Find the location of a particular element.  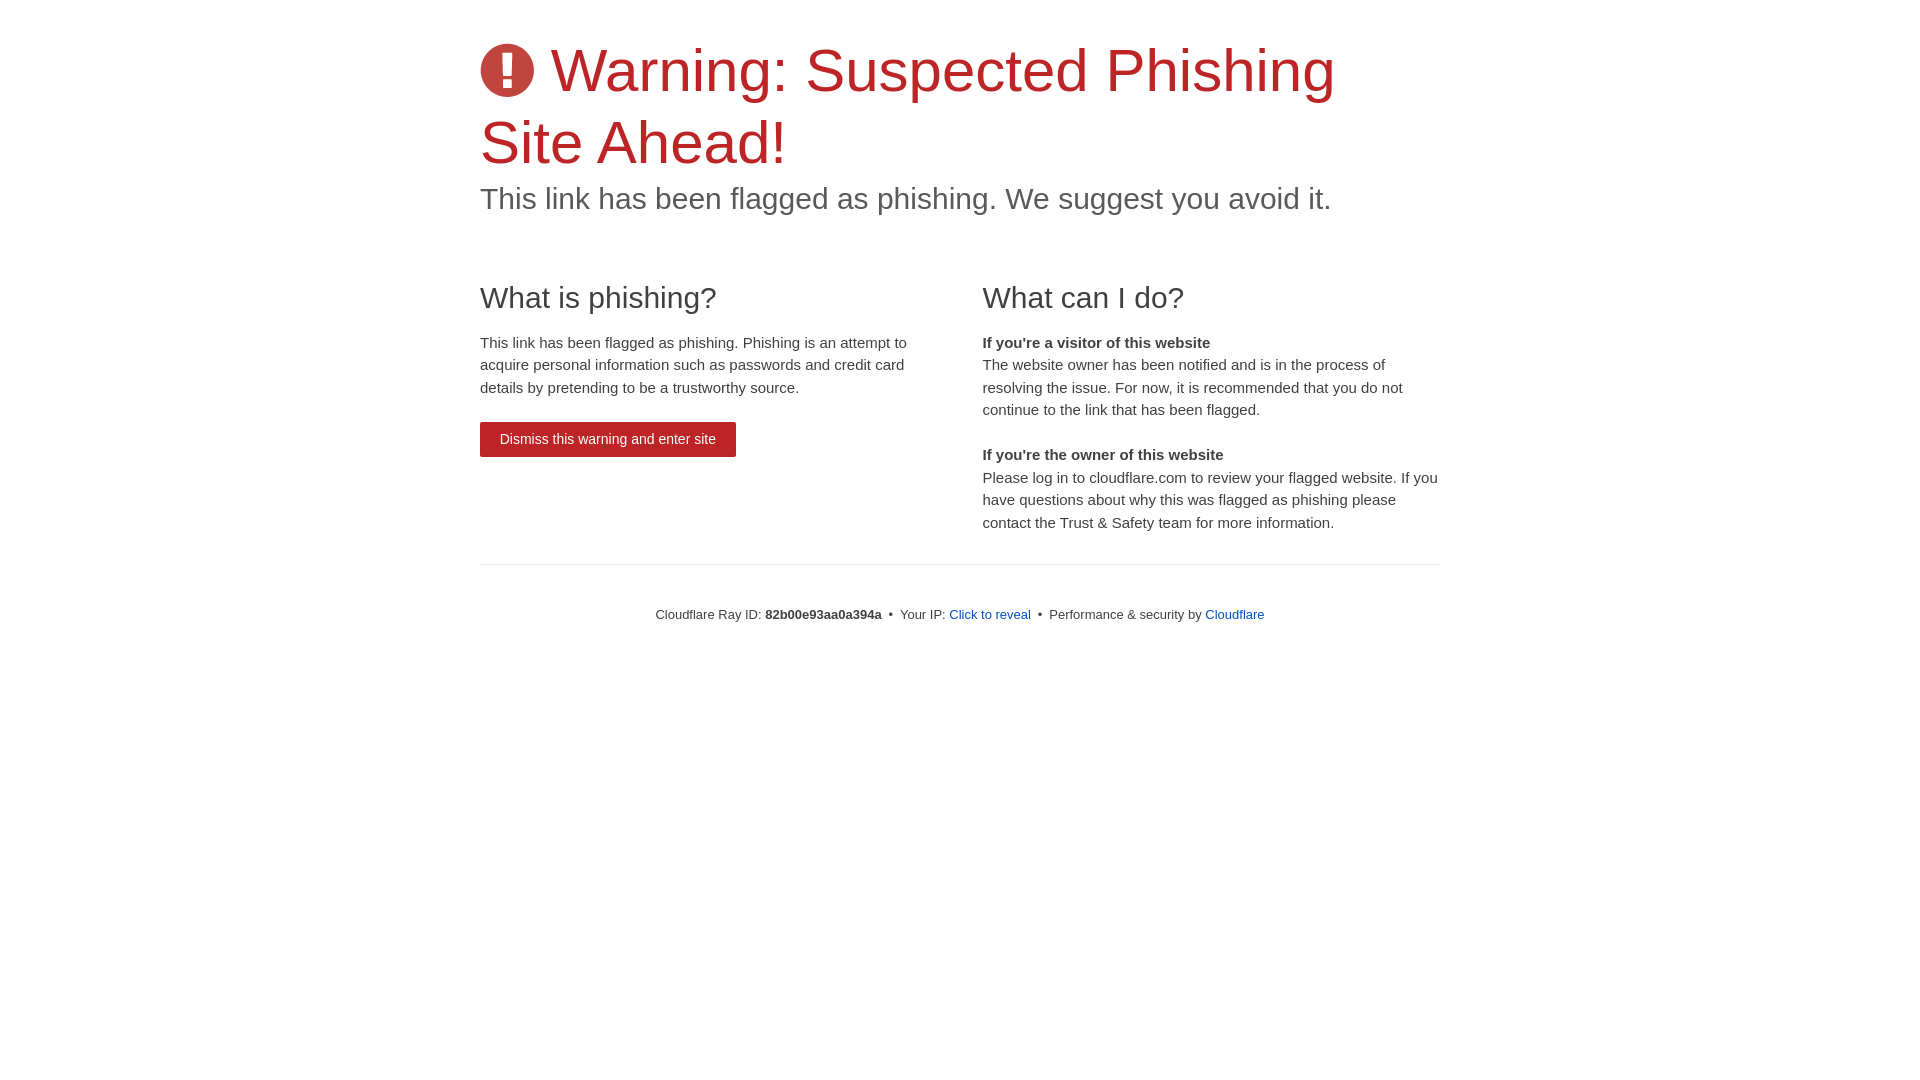

Cloudflare is located at coordinates (1234, 614).